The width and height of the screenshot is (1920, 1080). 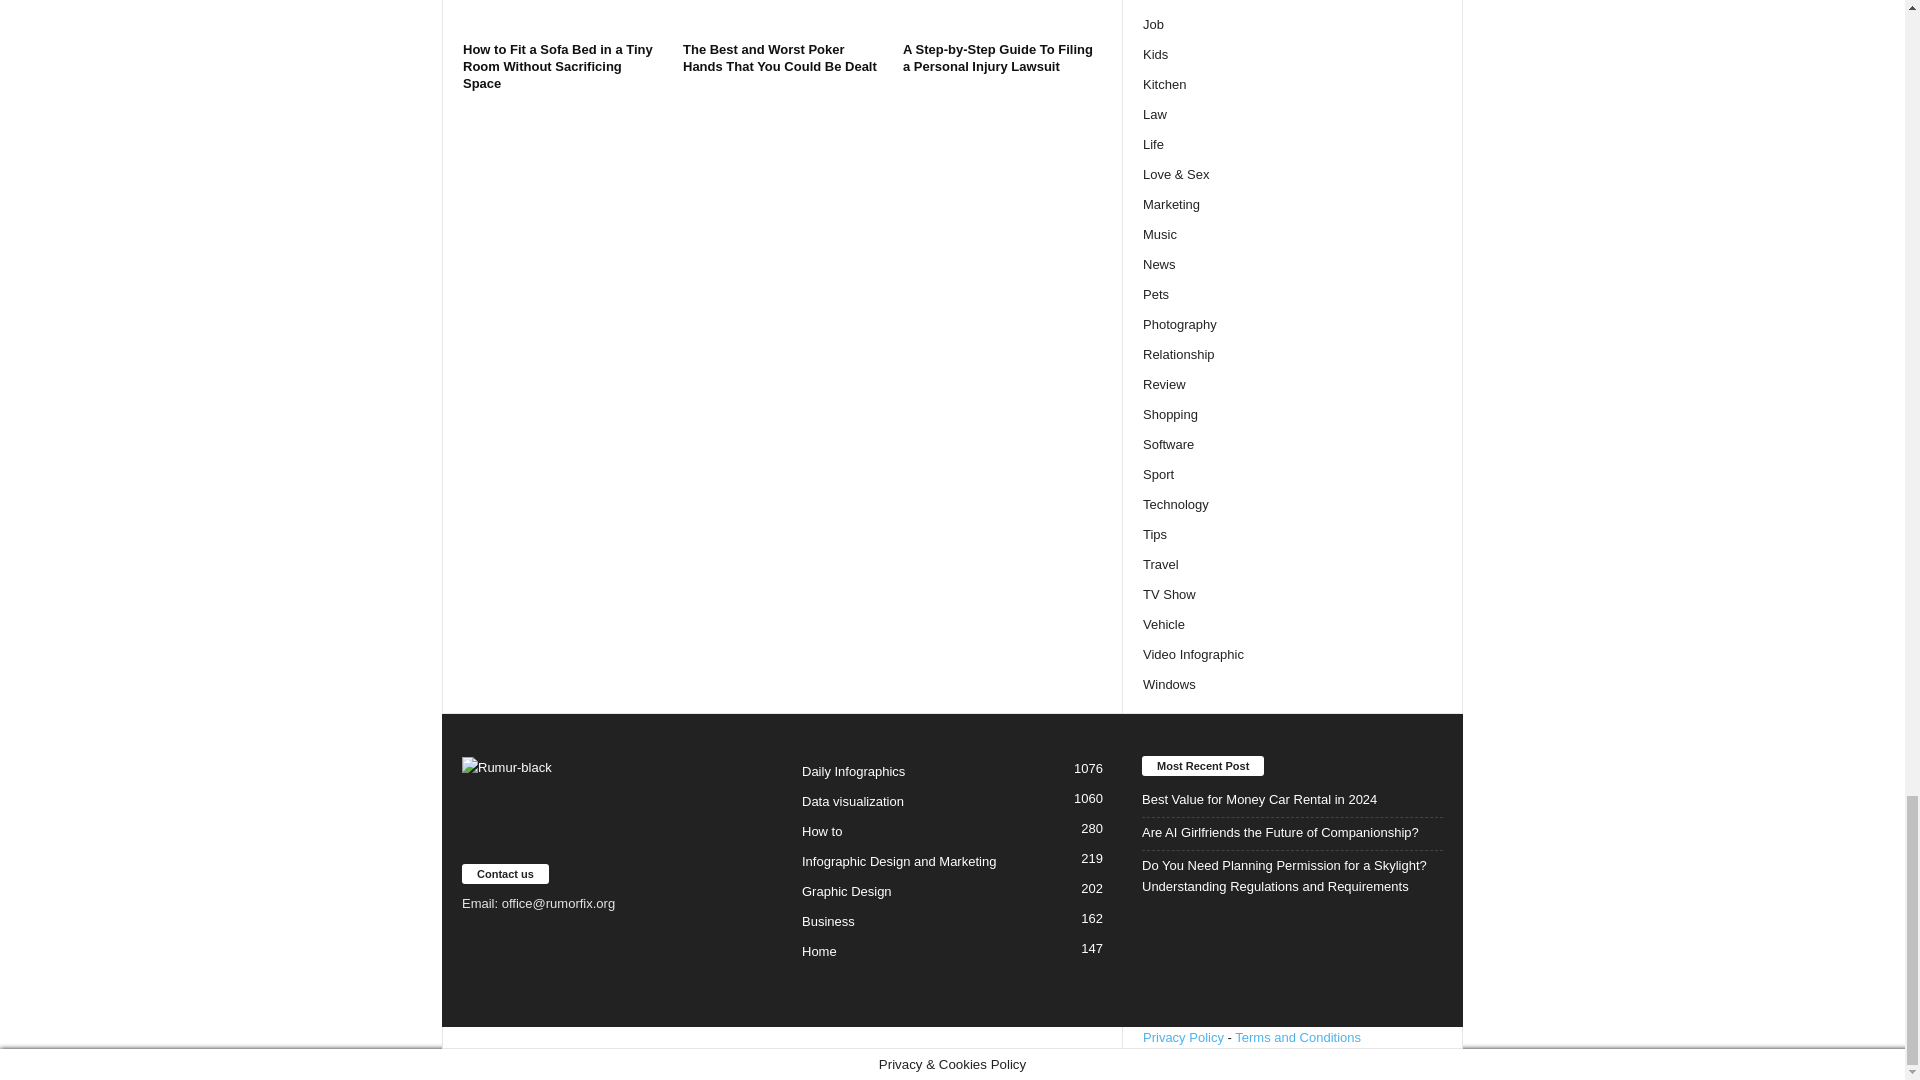 I want to click on A Step-by-Step Guide To Filing a Personal Injury Lawsuit, so click(x=997, y=58).